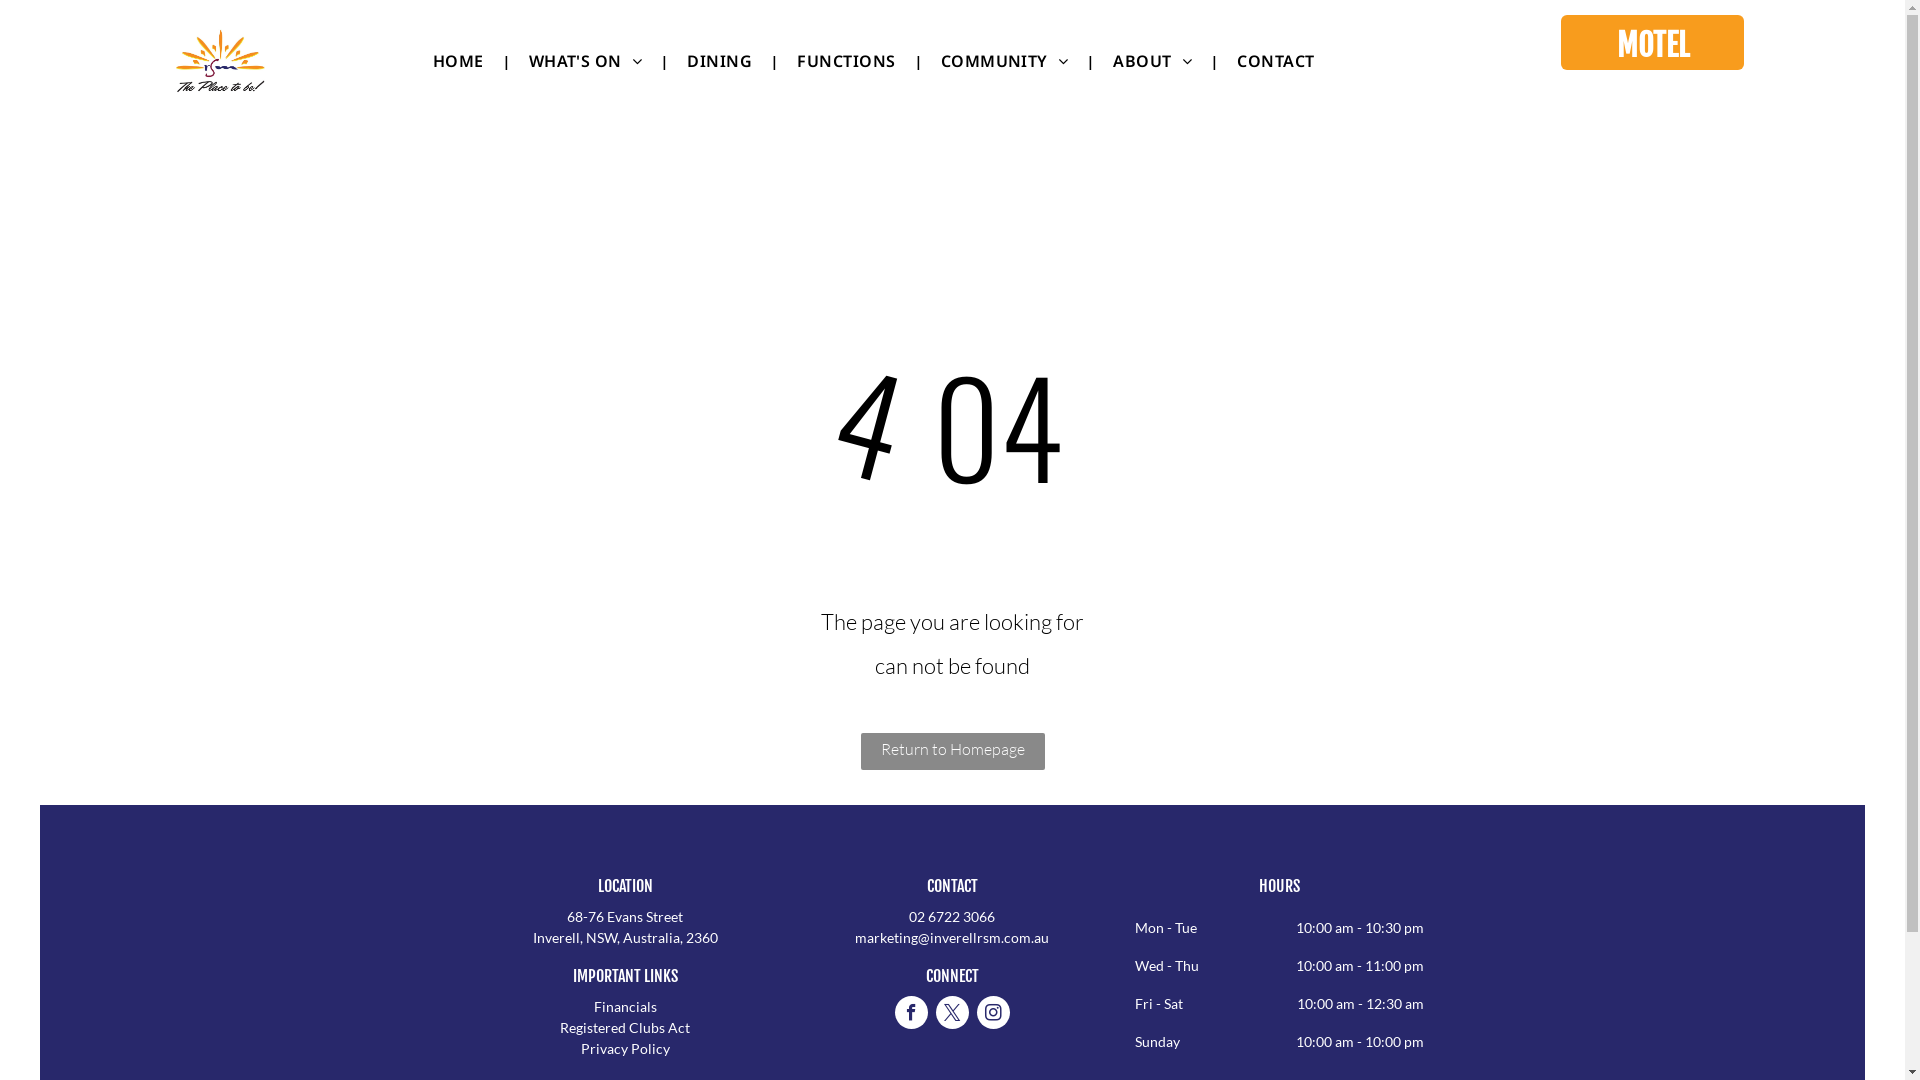 Image resolution: width=1920 pixels, height=1080 pixels. Describe the element at coordinates (1005, 61) in the screenshot. I see `COMMUNITY` at that location.